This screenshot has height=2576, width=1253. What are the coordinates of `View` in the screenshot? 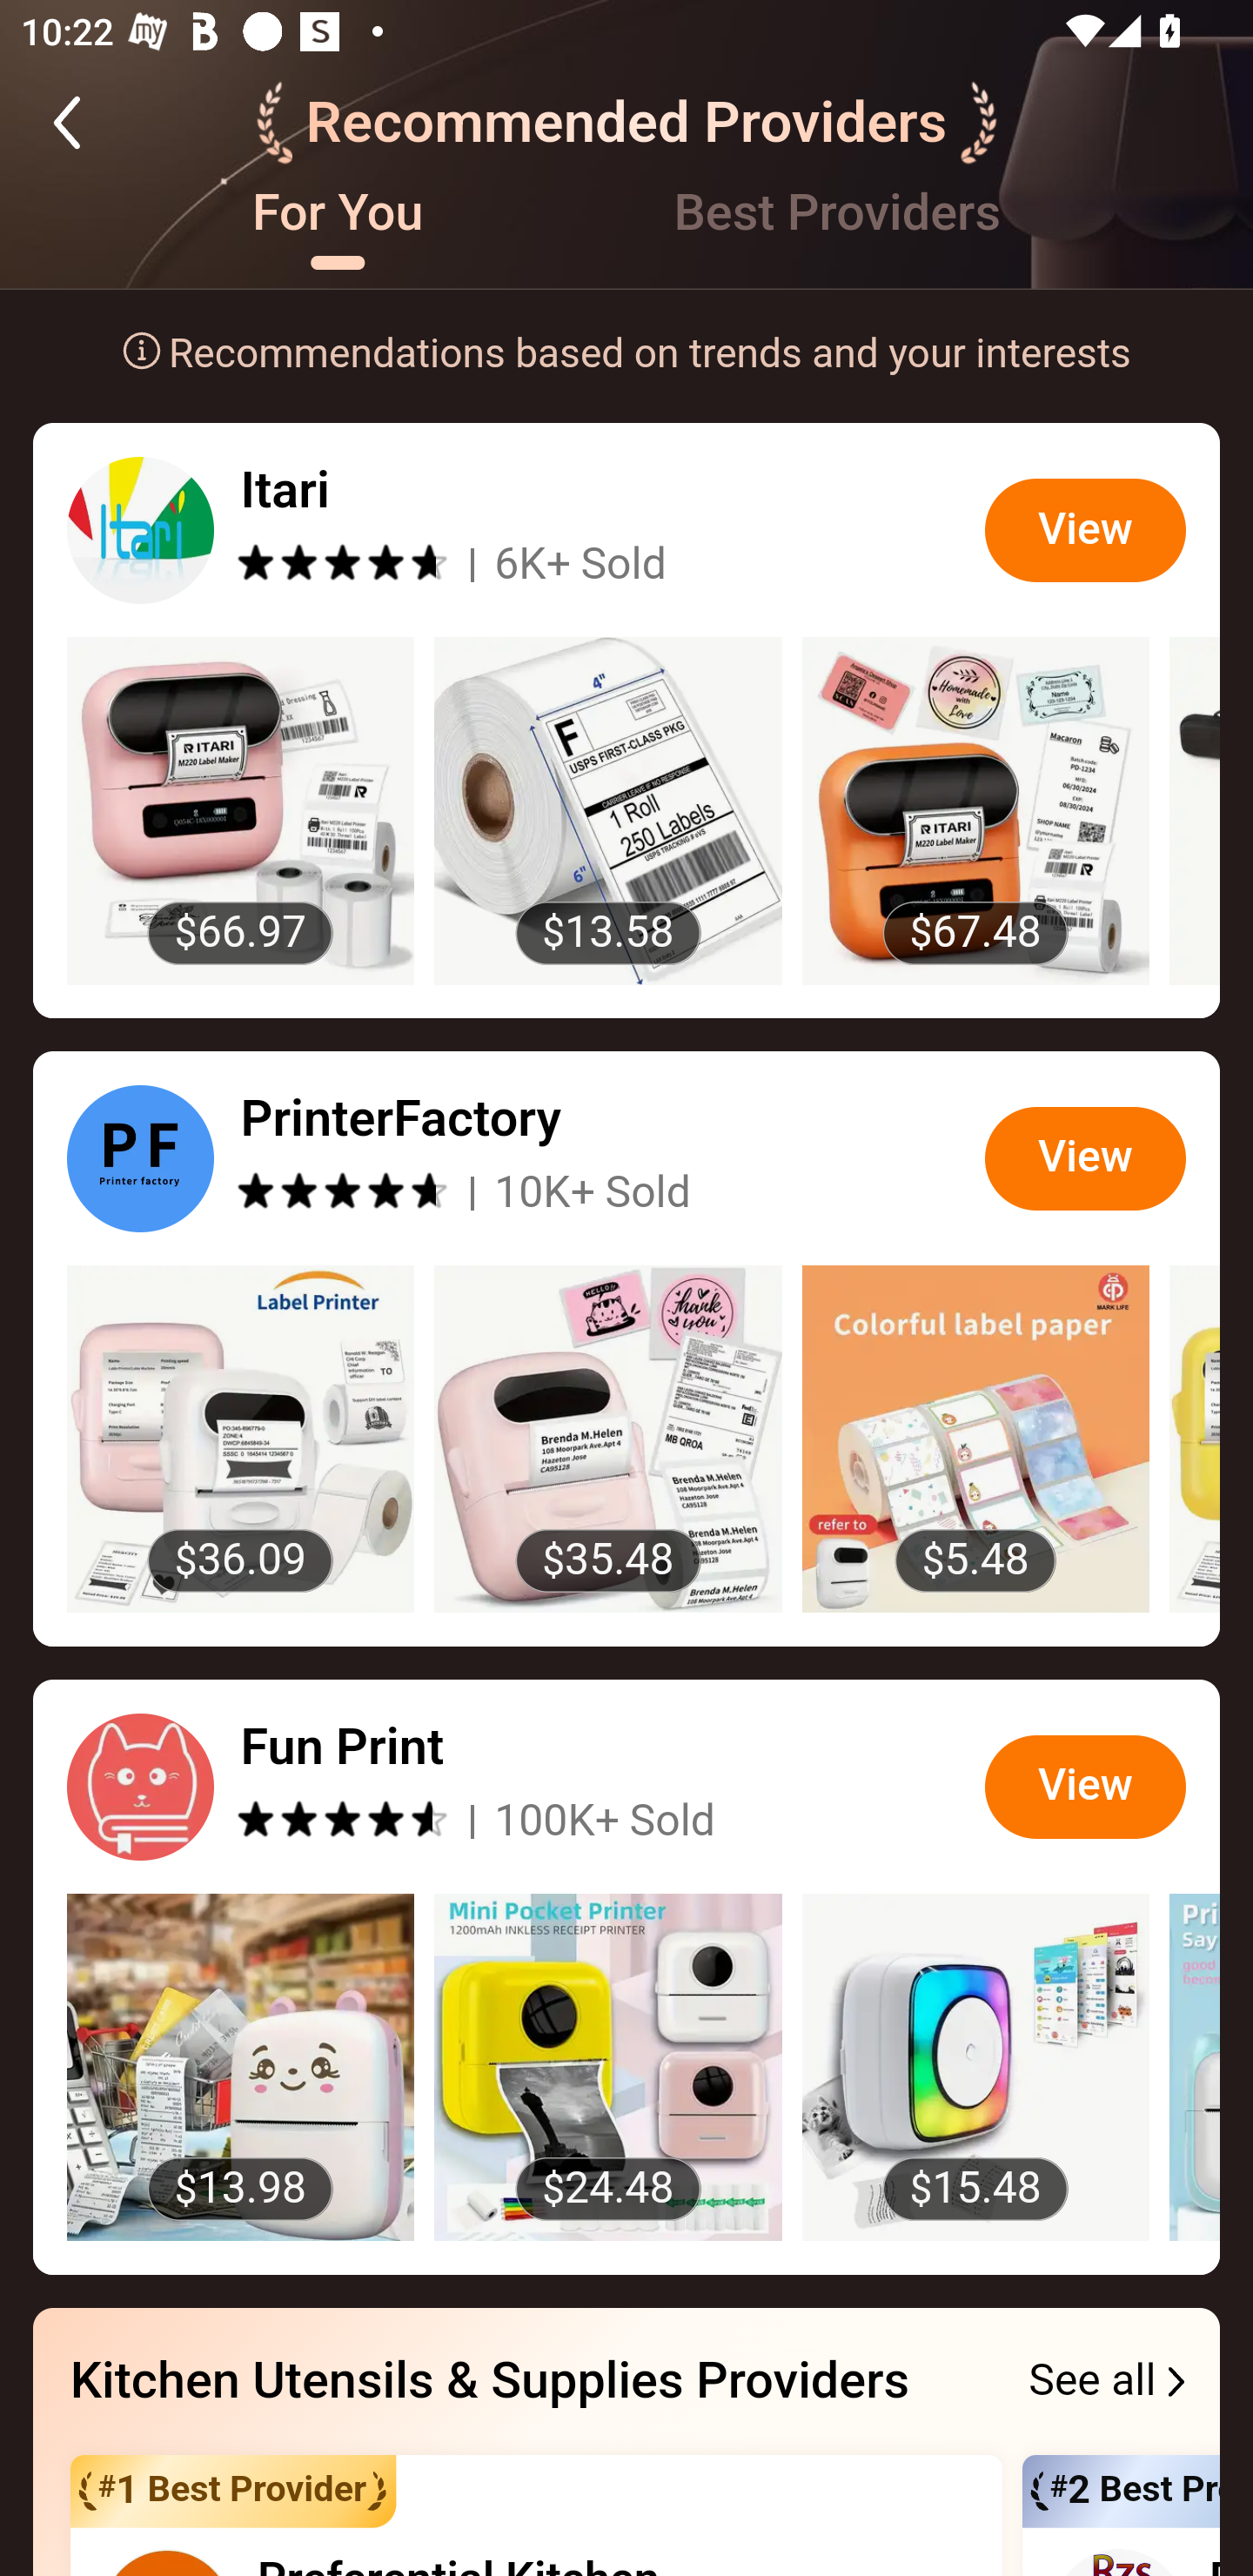 It's located at (1086, 1157).